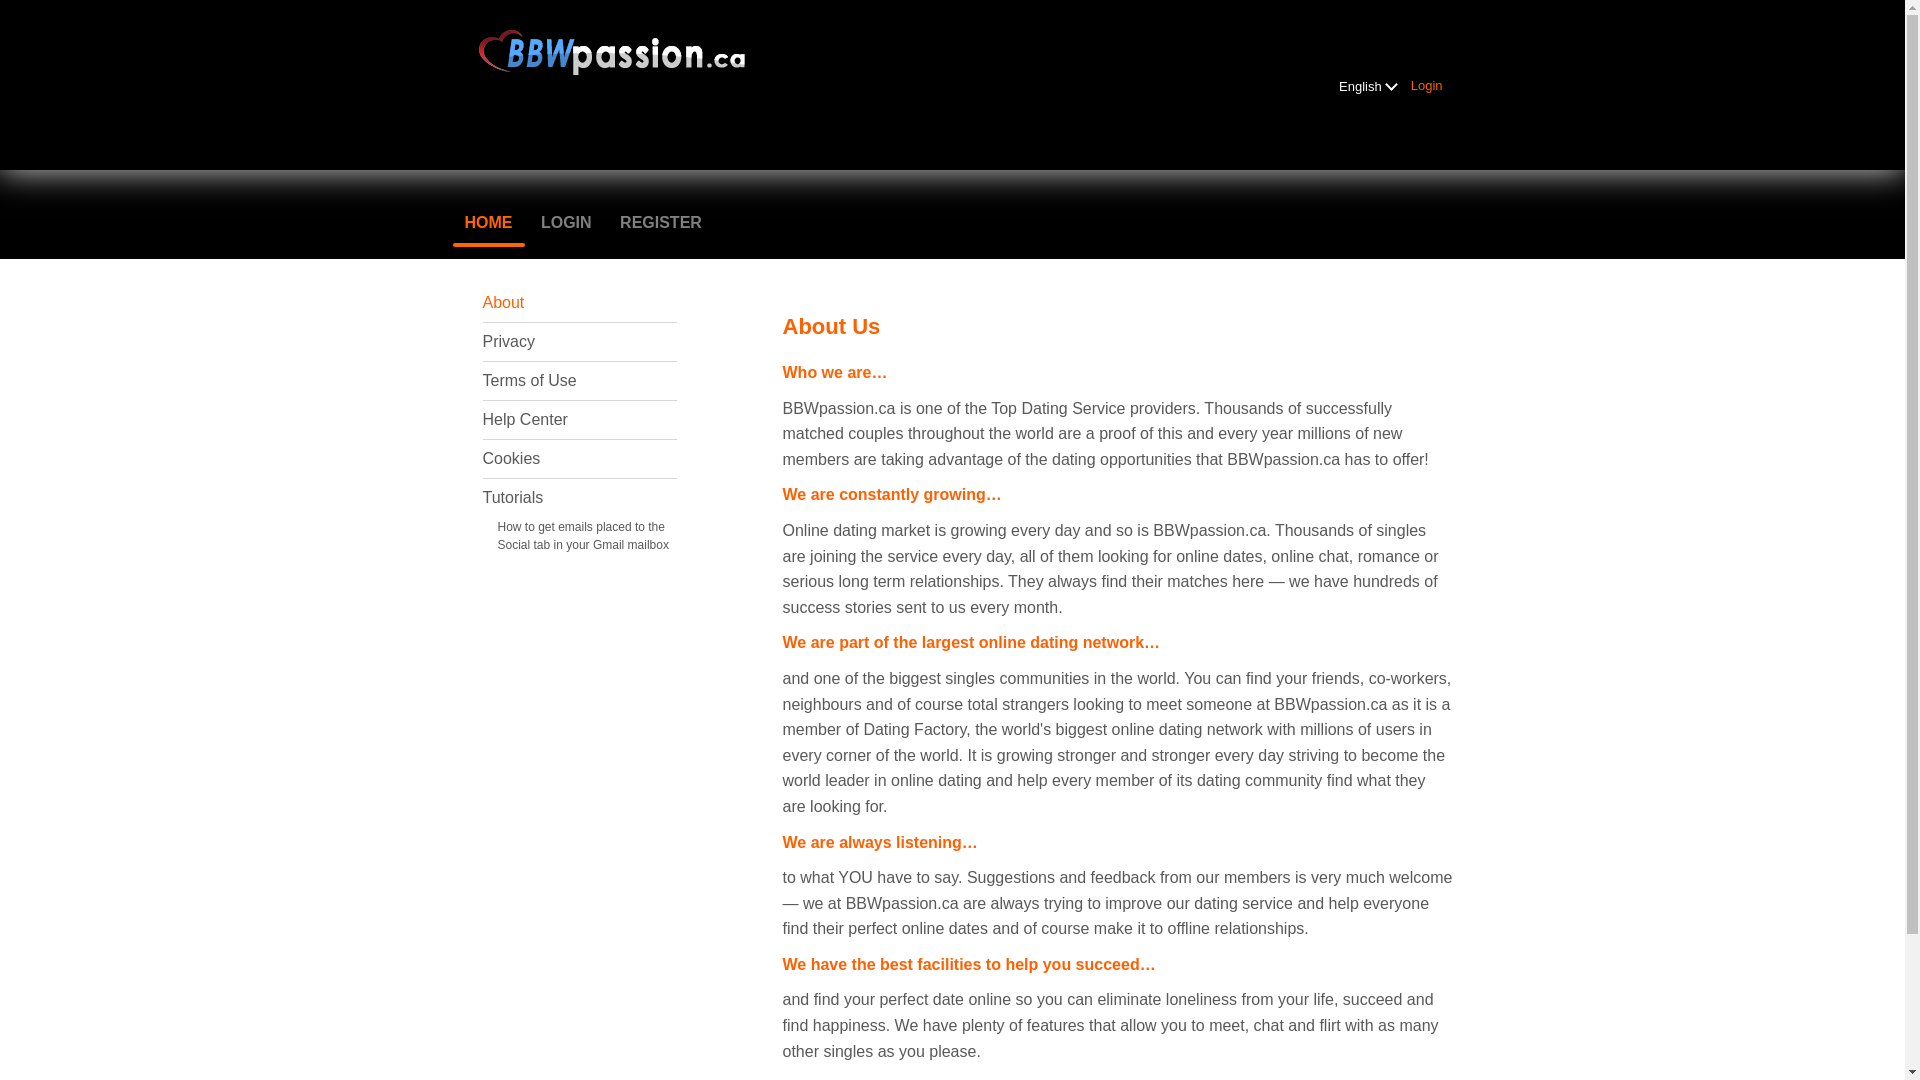 This screenshot has height=1080, width=1920. Describe the element at coordinates (1427, 85) in the screenshot. I see `Login` at that location.